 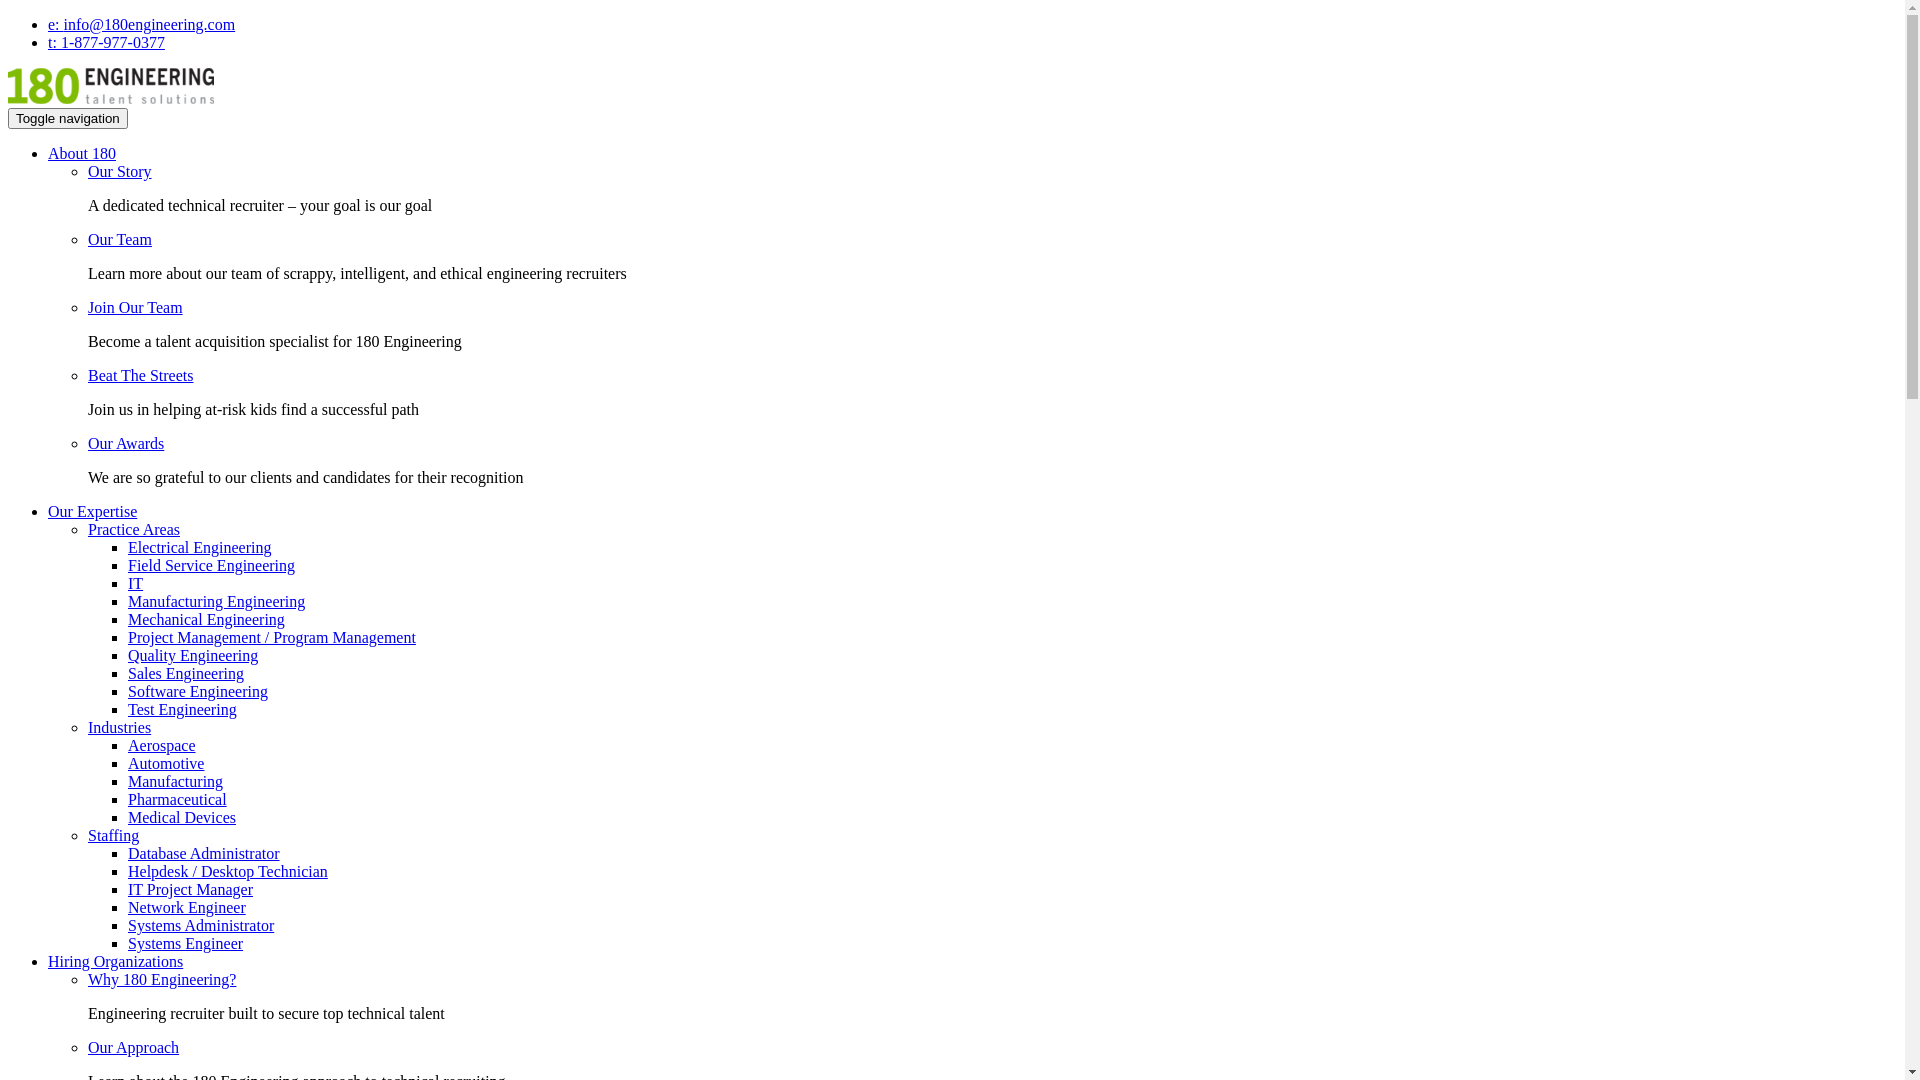 I want to click on Manufacturing, so click(x=176, y=782).